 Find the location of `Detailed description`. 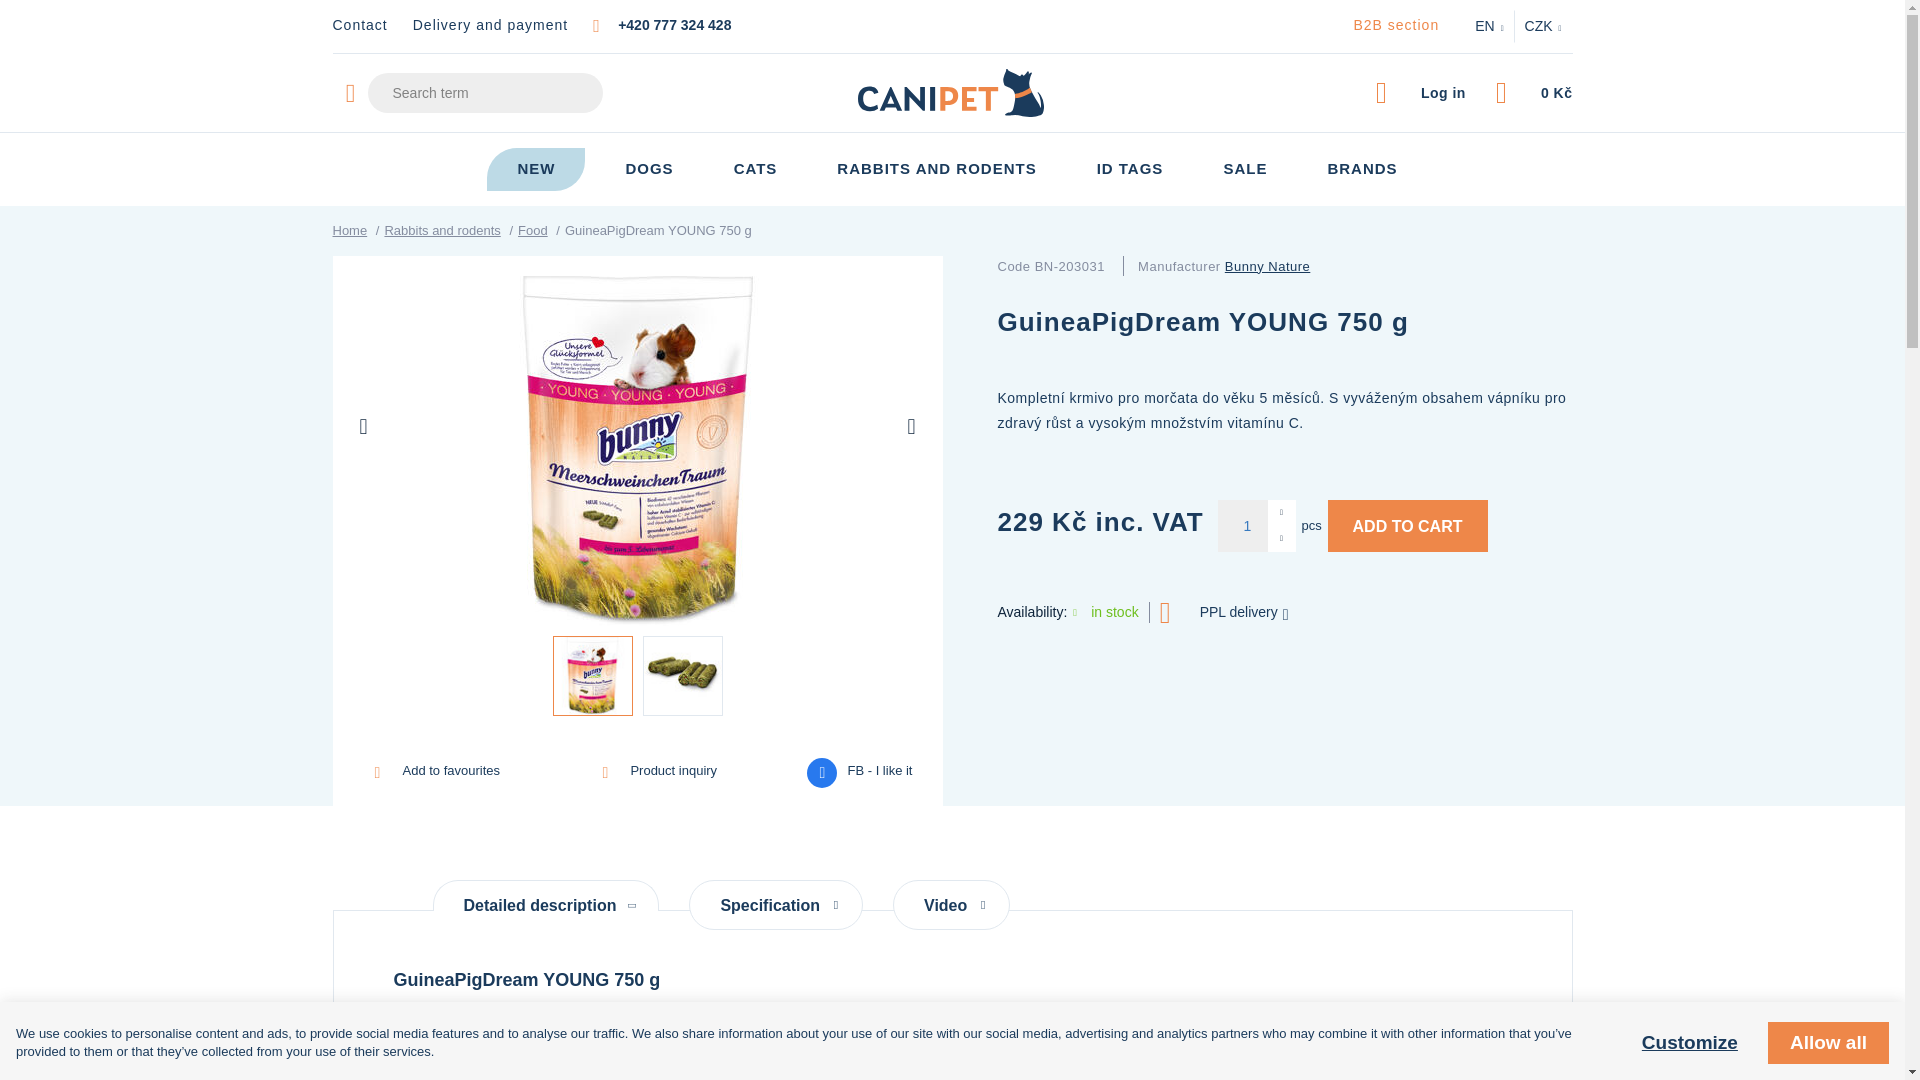

Detailed description is located at coordinates (545, 896).